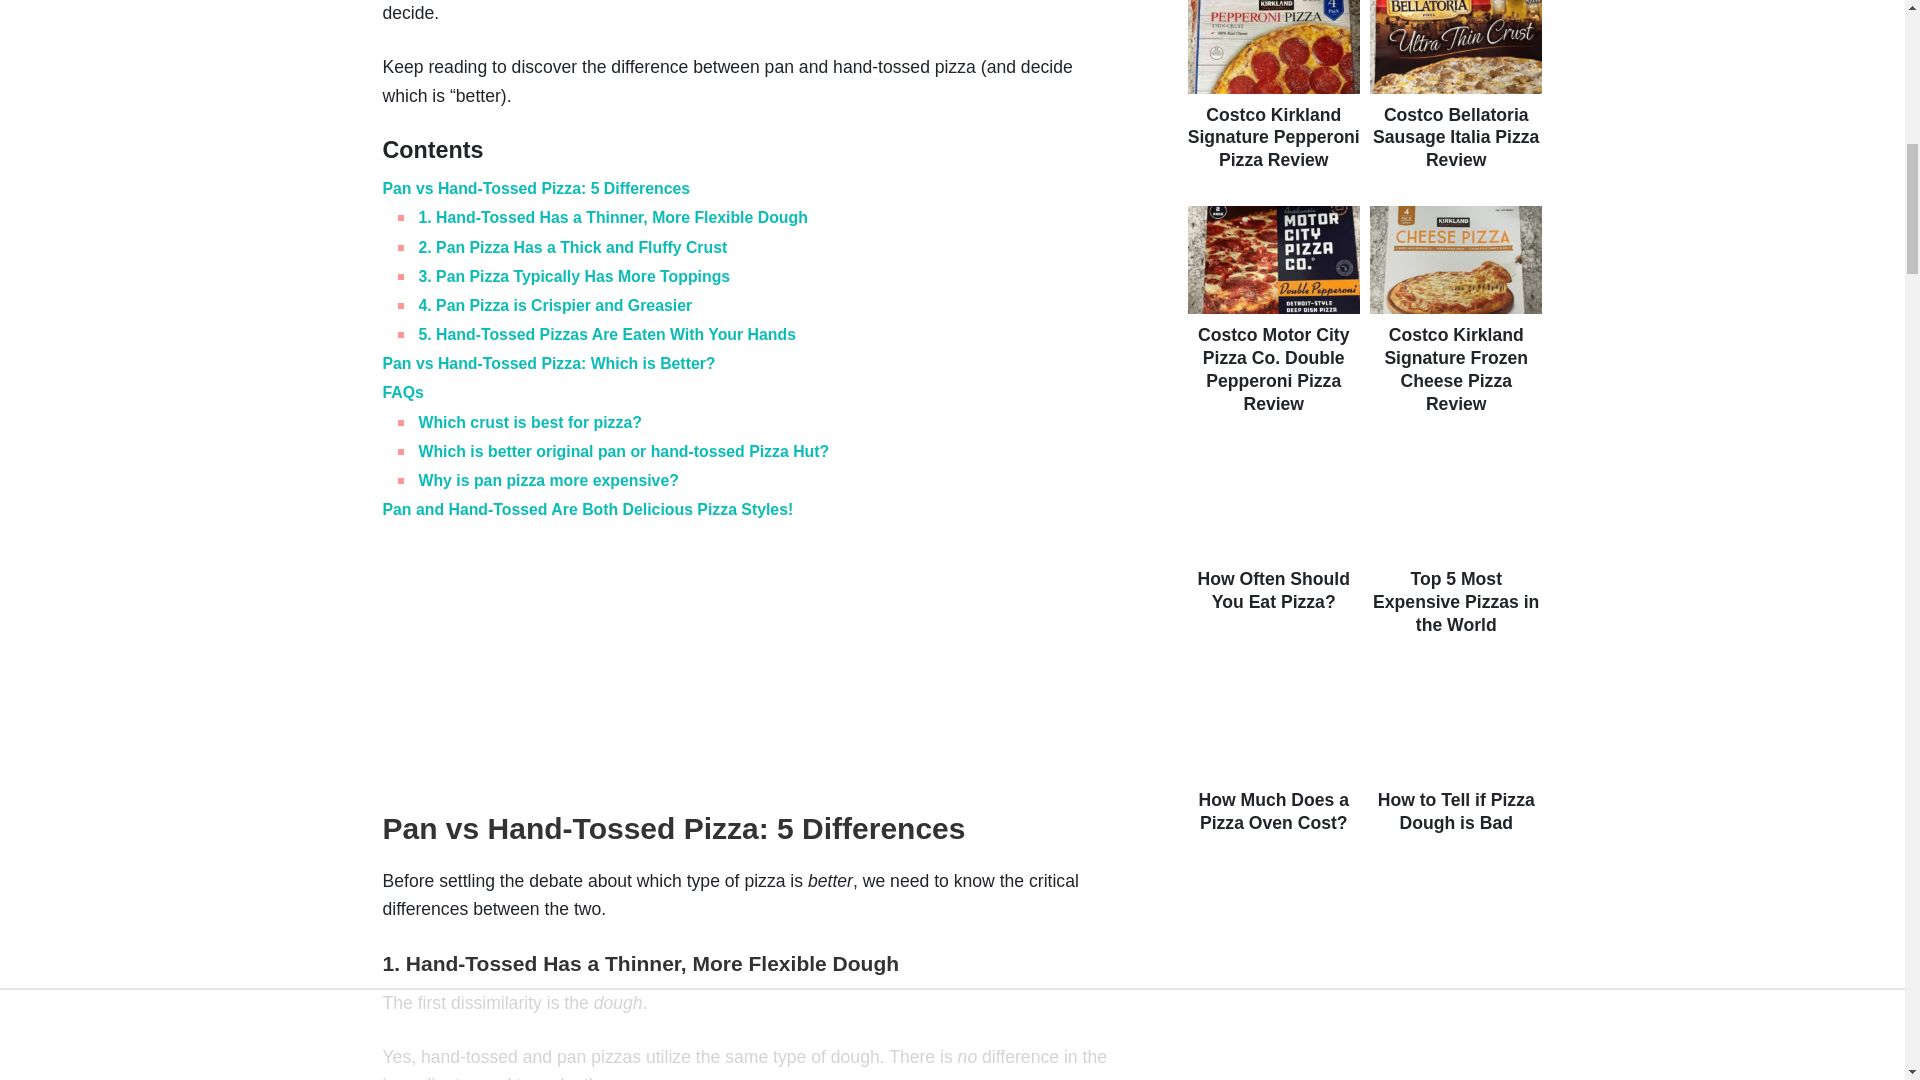 This screenshot has height=1080, width=1920. I want to click on Which crust is best for pizza?, so click(530, 422).